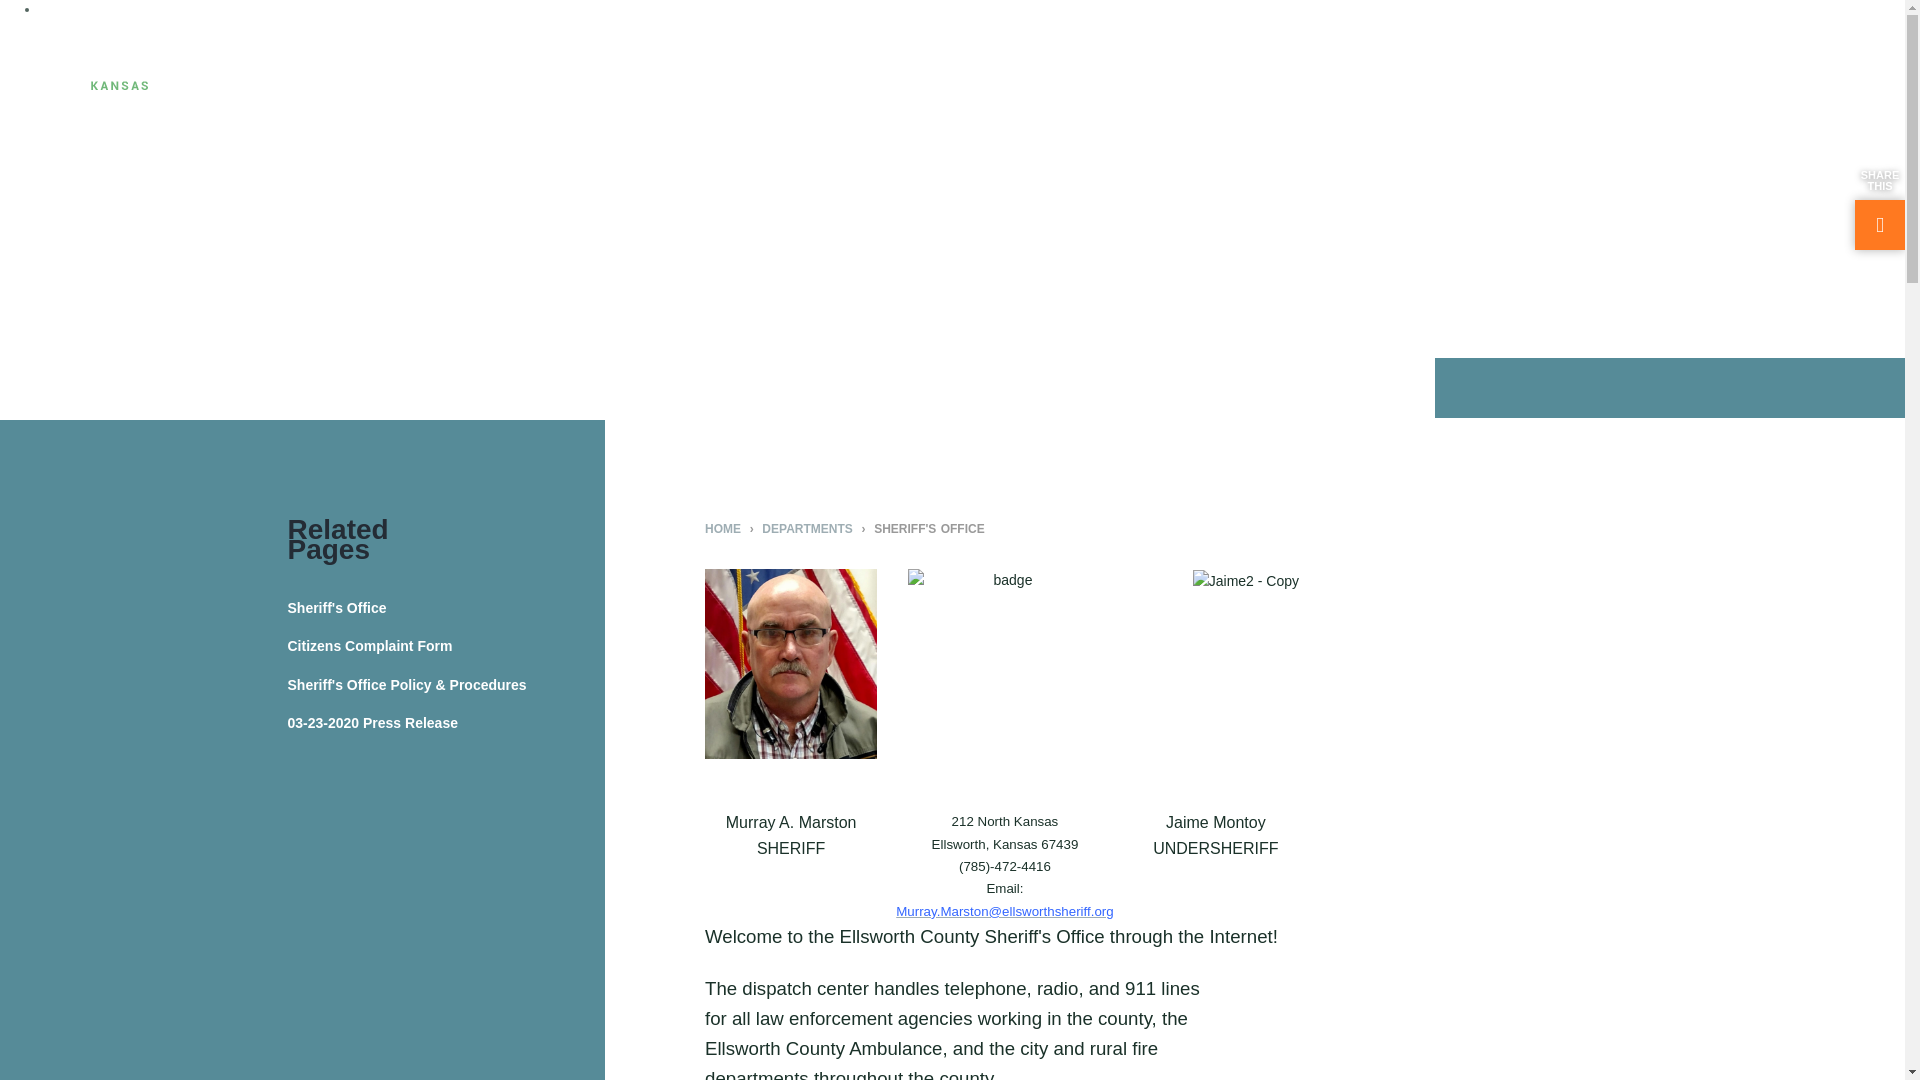 The height and width of the screenshot is (1080, 1920). What do you see at coordinates (447, 646) in the screenshot?
I see `Citizens Complaint Form` at bounding box center [447, 646].